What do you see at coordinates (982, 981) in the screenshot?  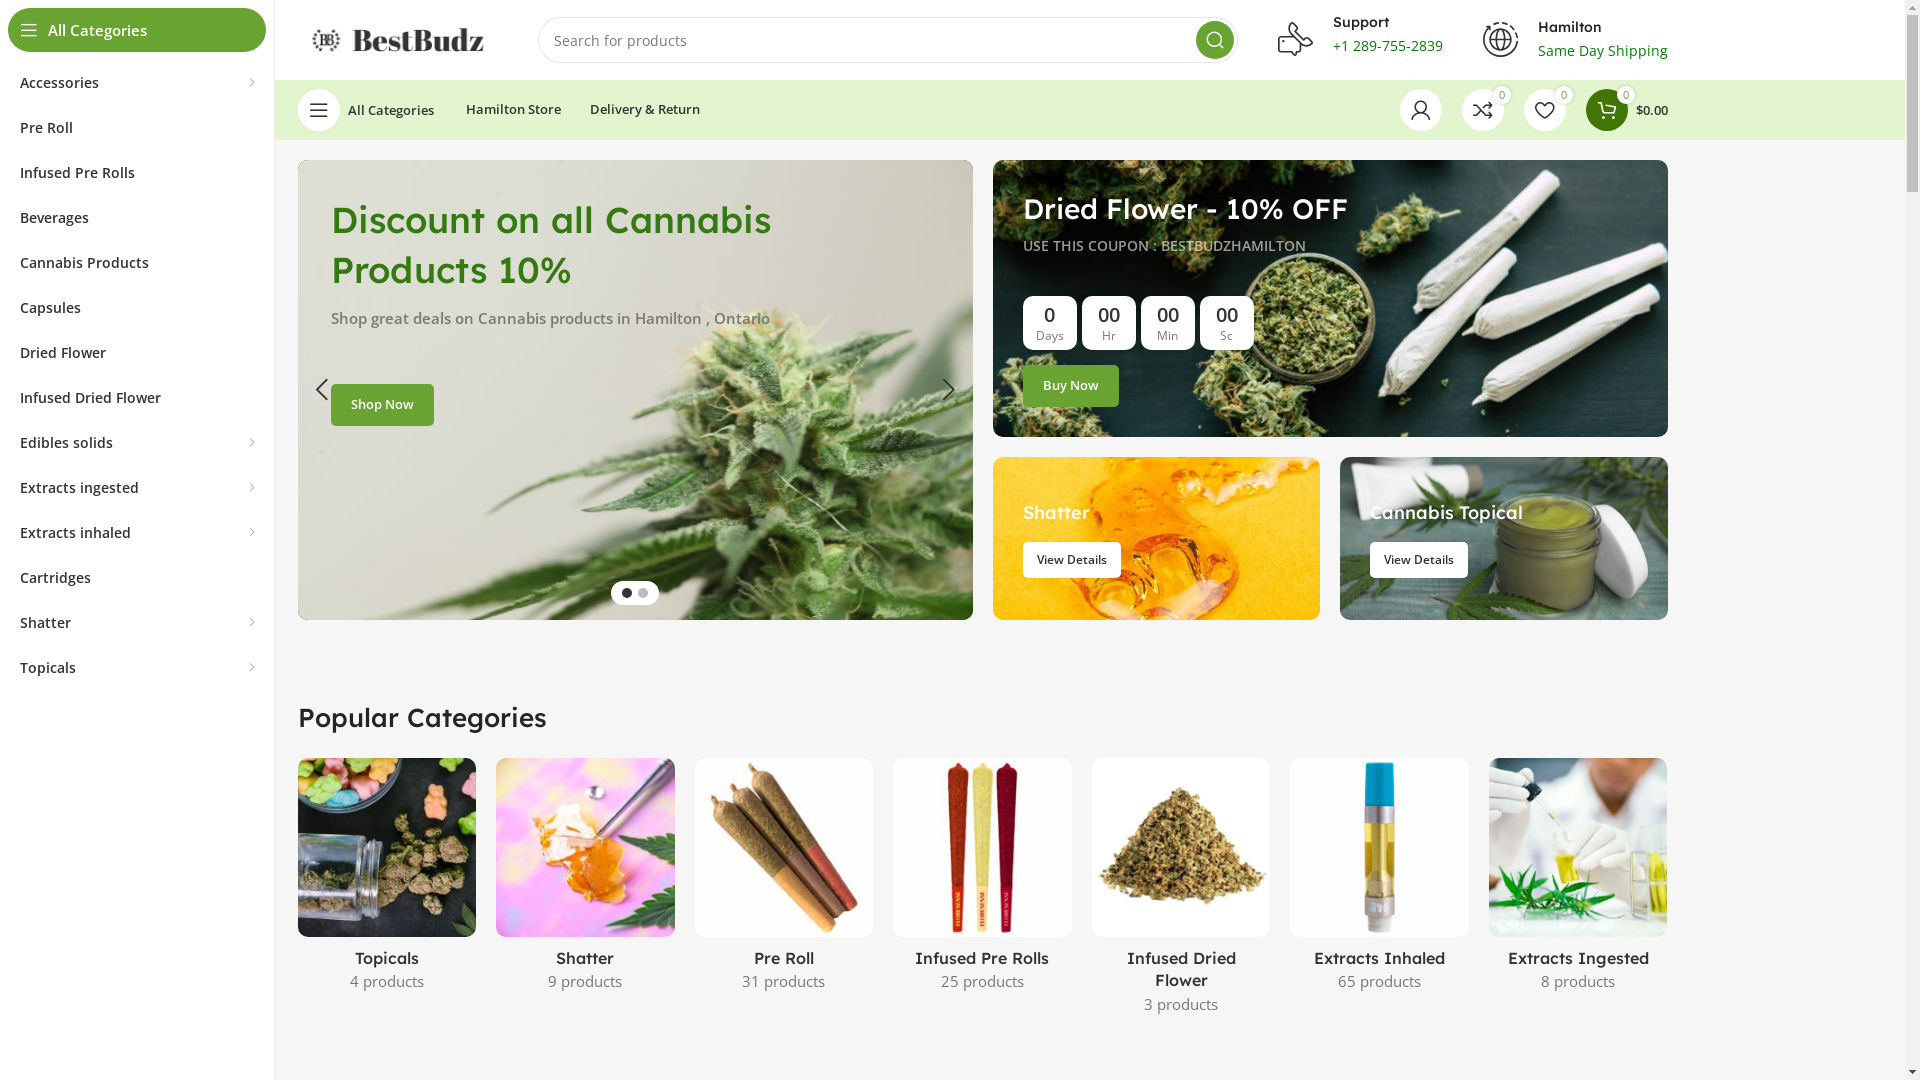 I see `25 products` at bounding box center [982, 981].